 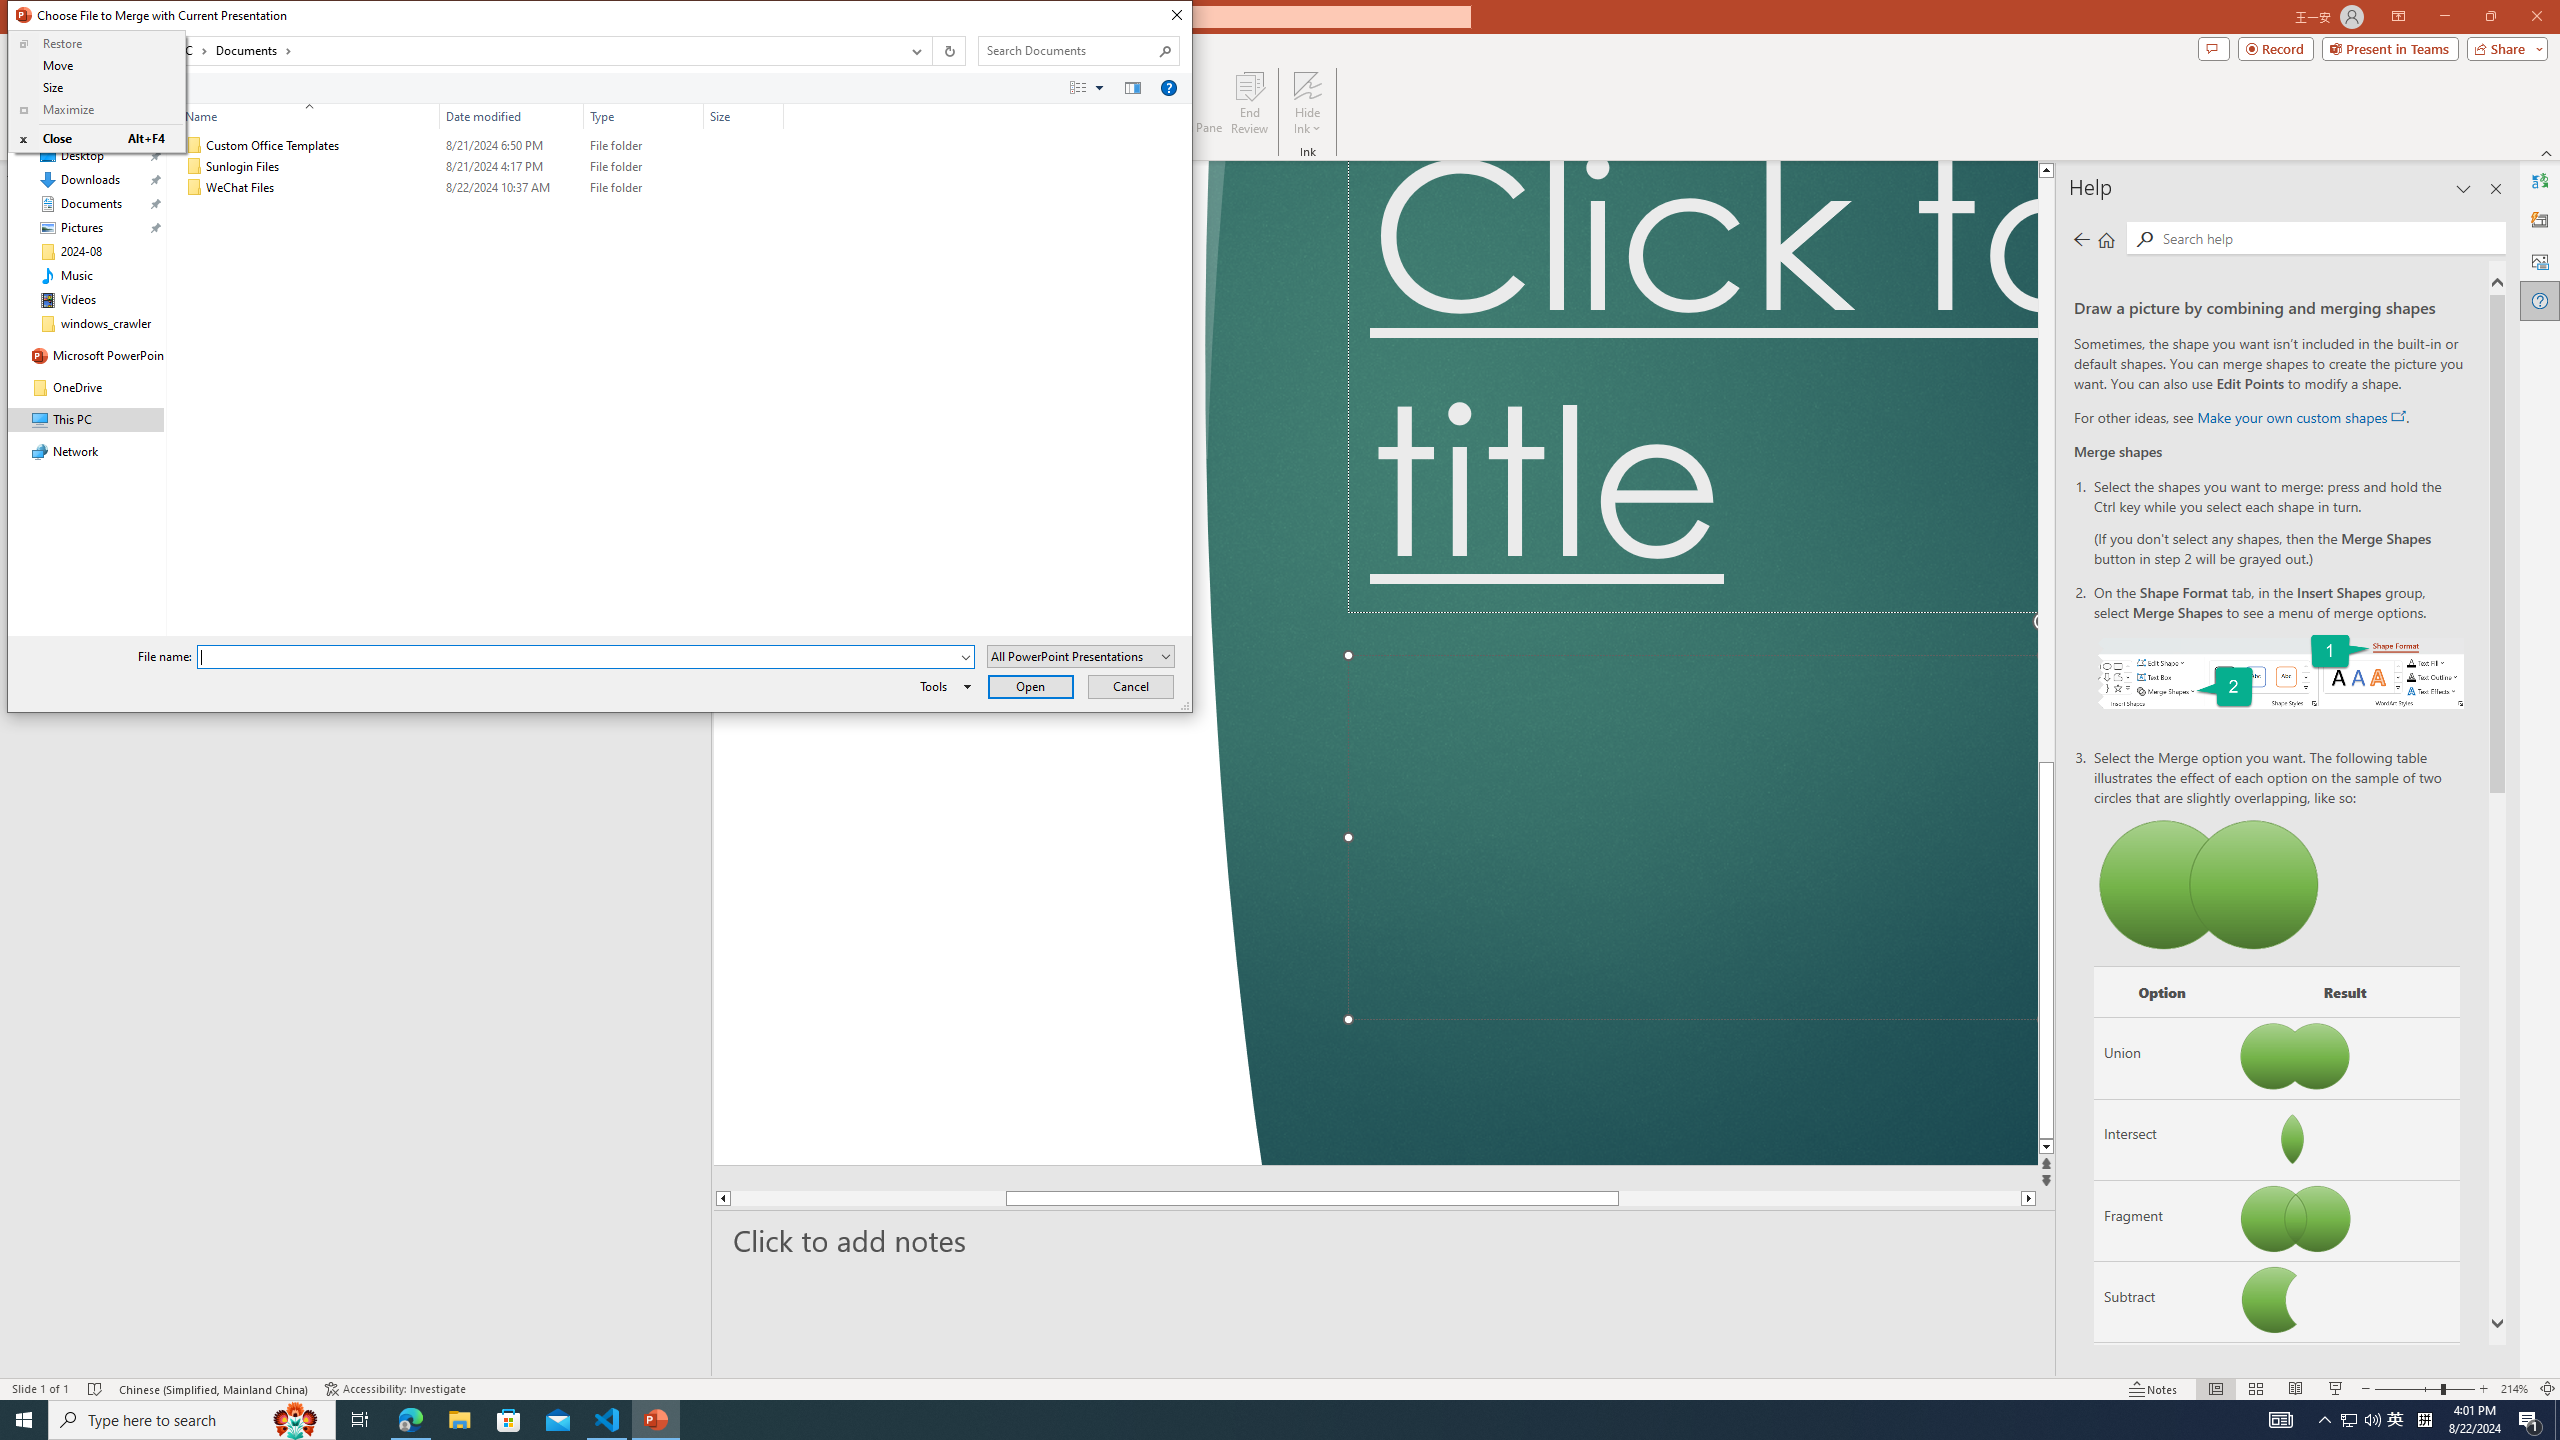 I want to click on Open, so click(x=932, y=51).